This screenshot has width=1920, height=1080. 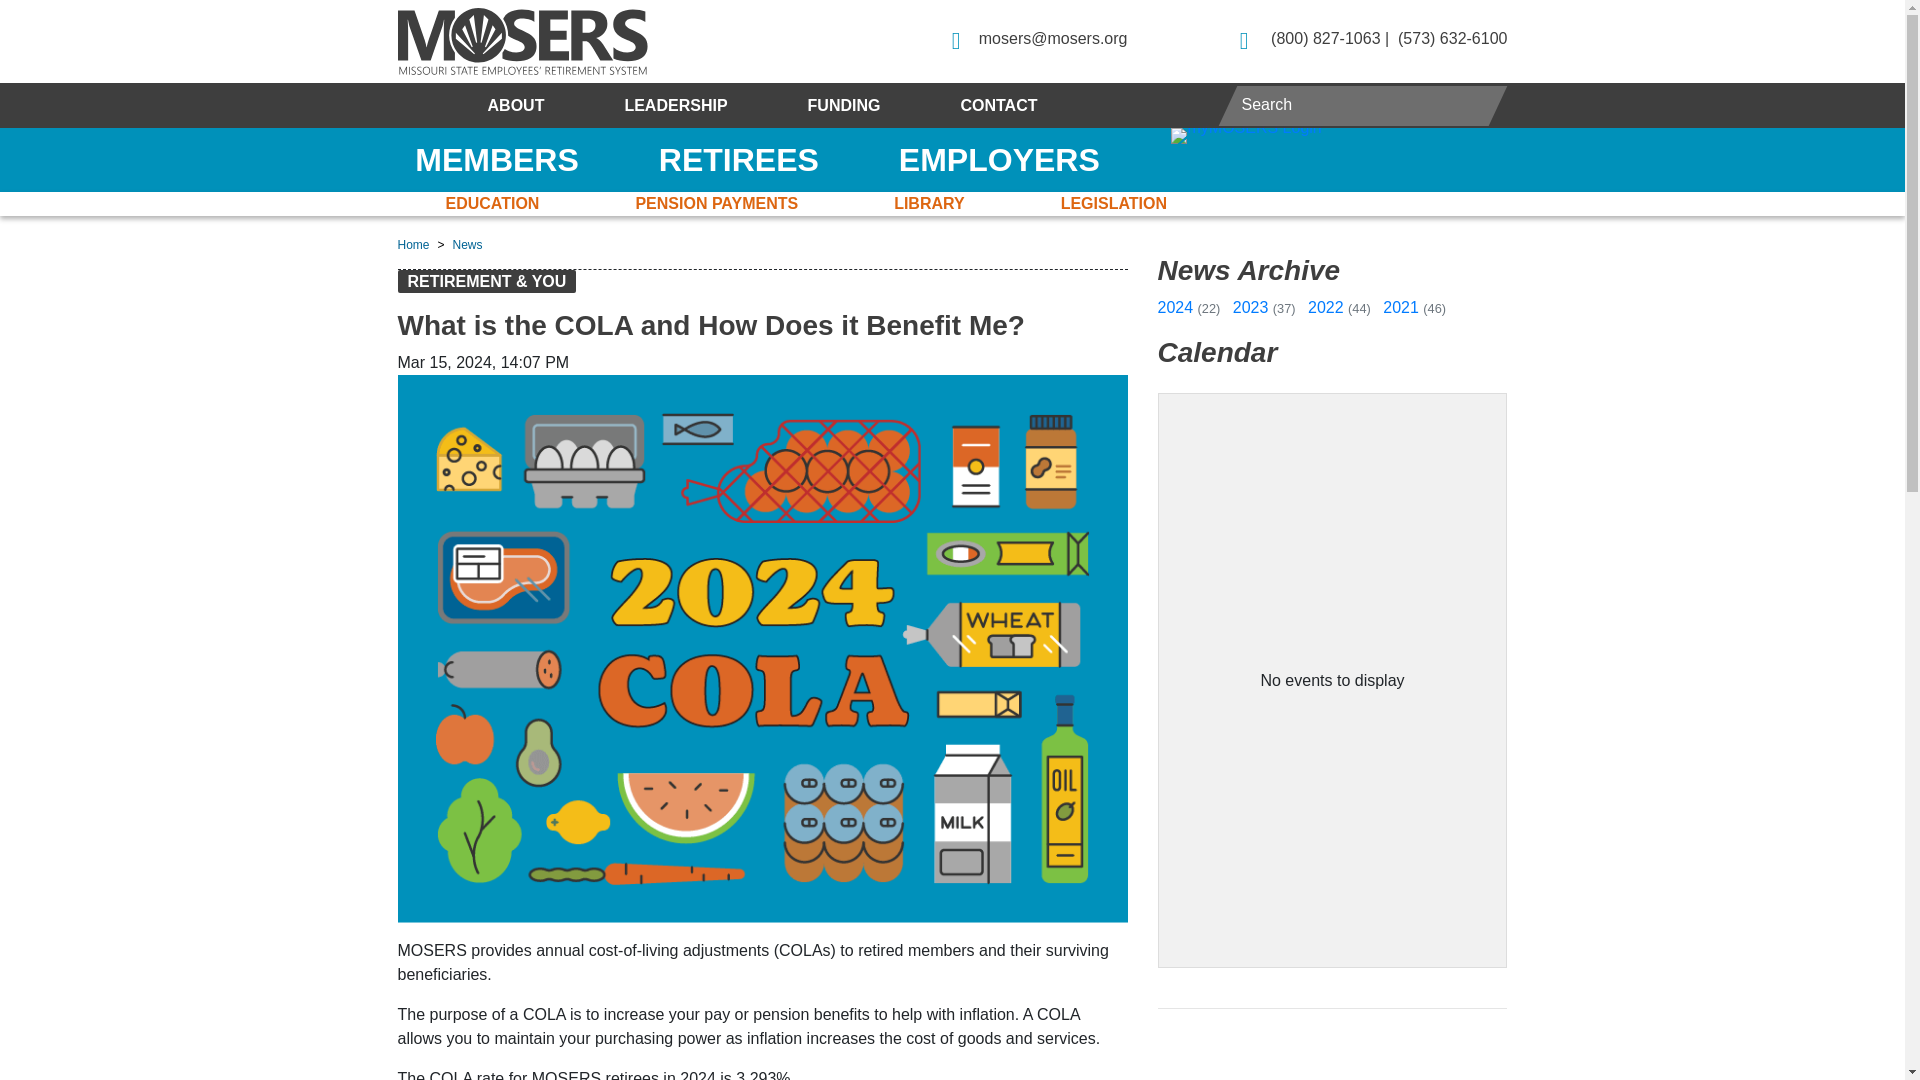 I want to click on ABOUT, so click(x=516, y=105).